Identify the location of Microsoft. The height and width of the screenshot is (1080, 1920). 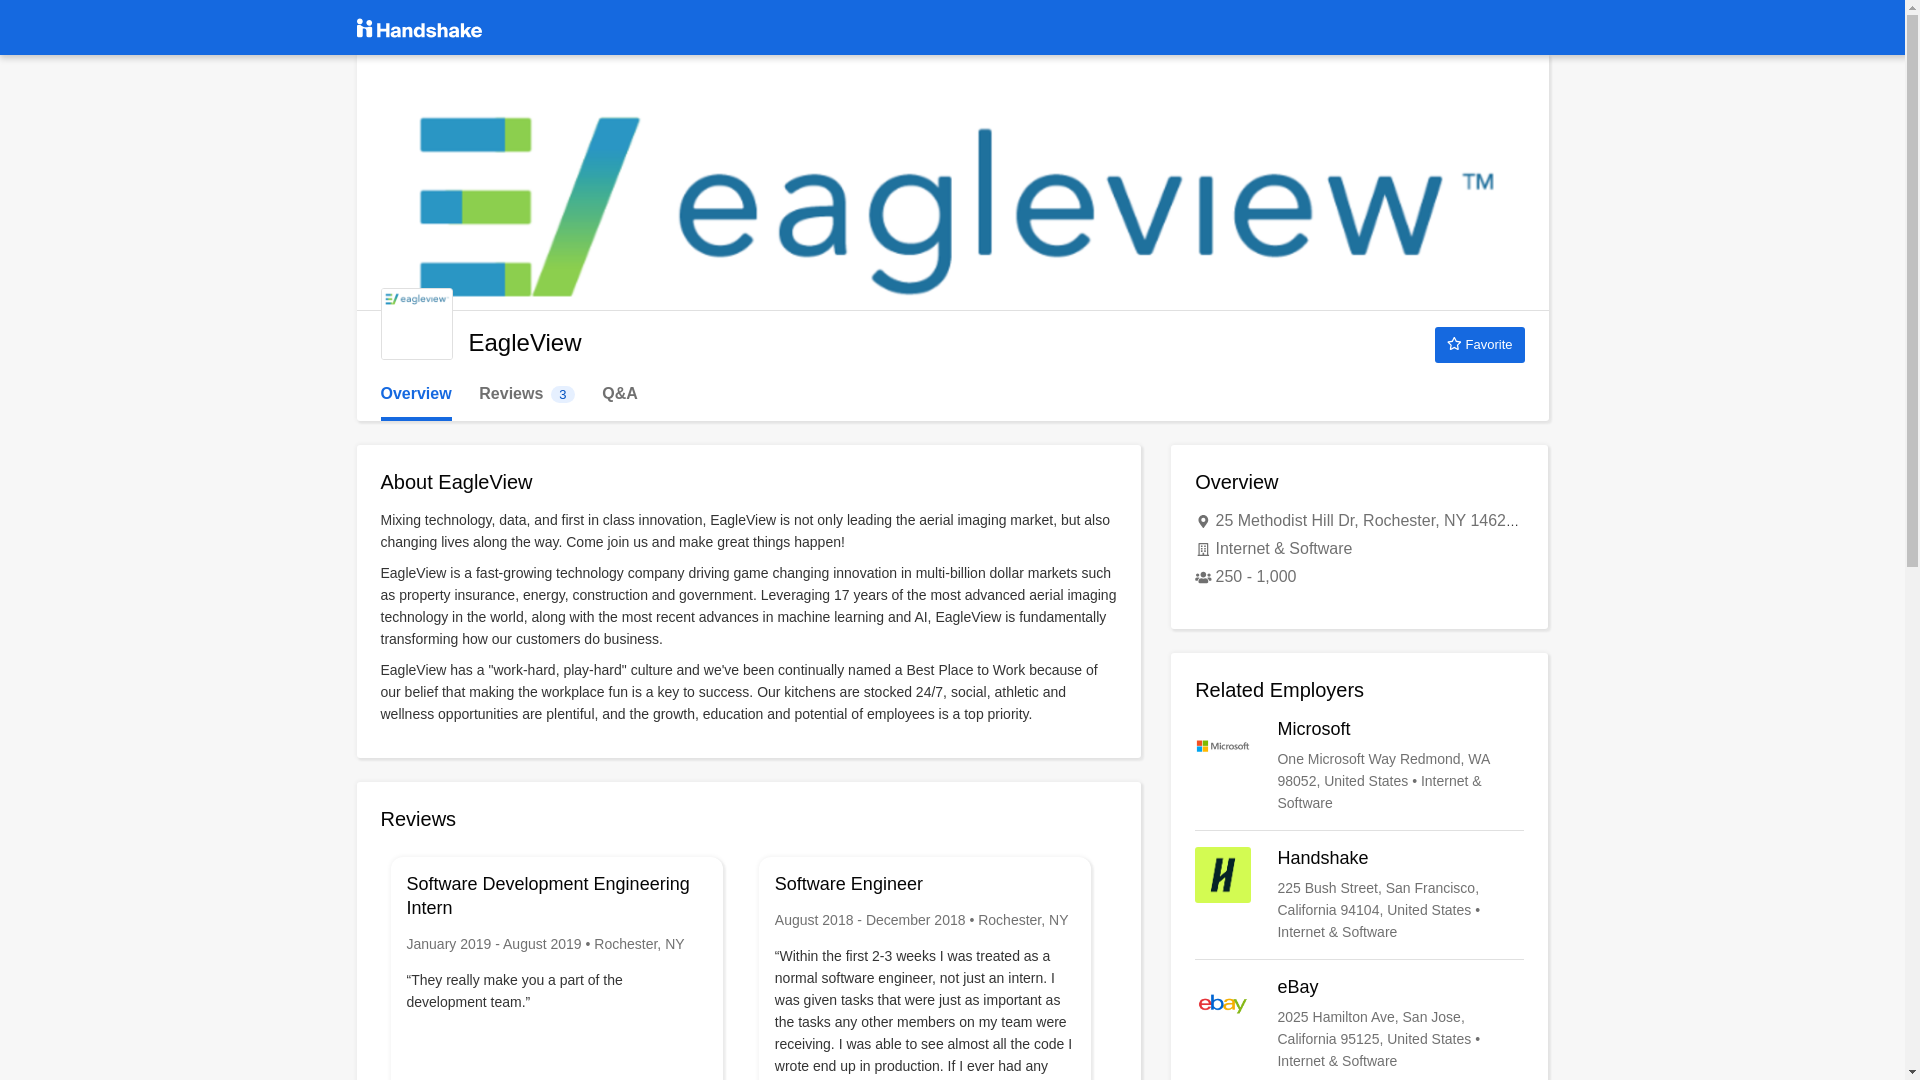
(1359, 894).